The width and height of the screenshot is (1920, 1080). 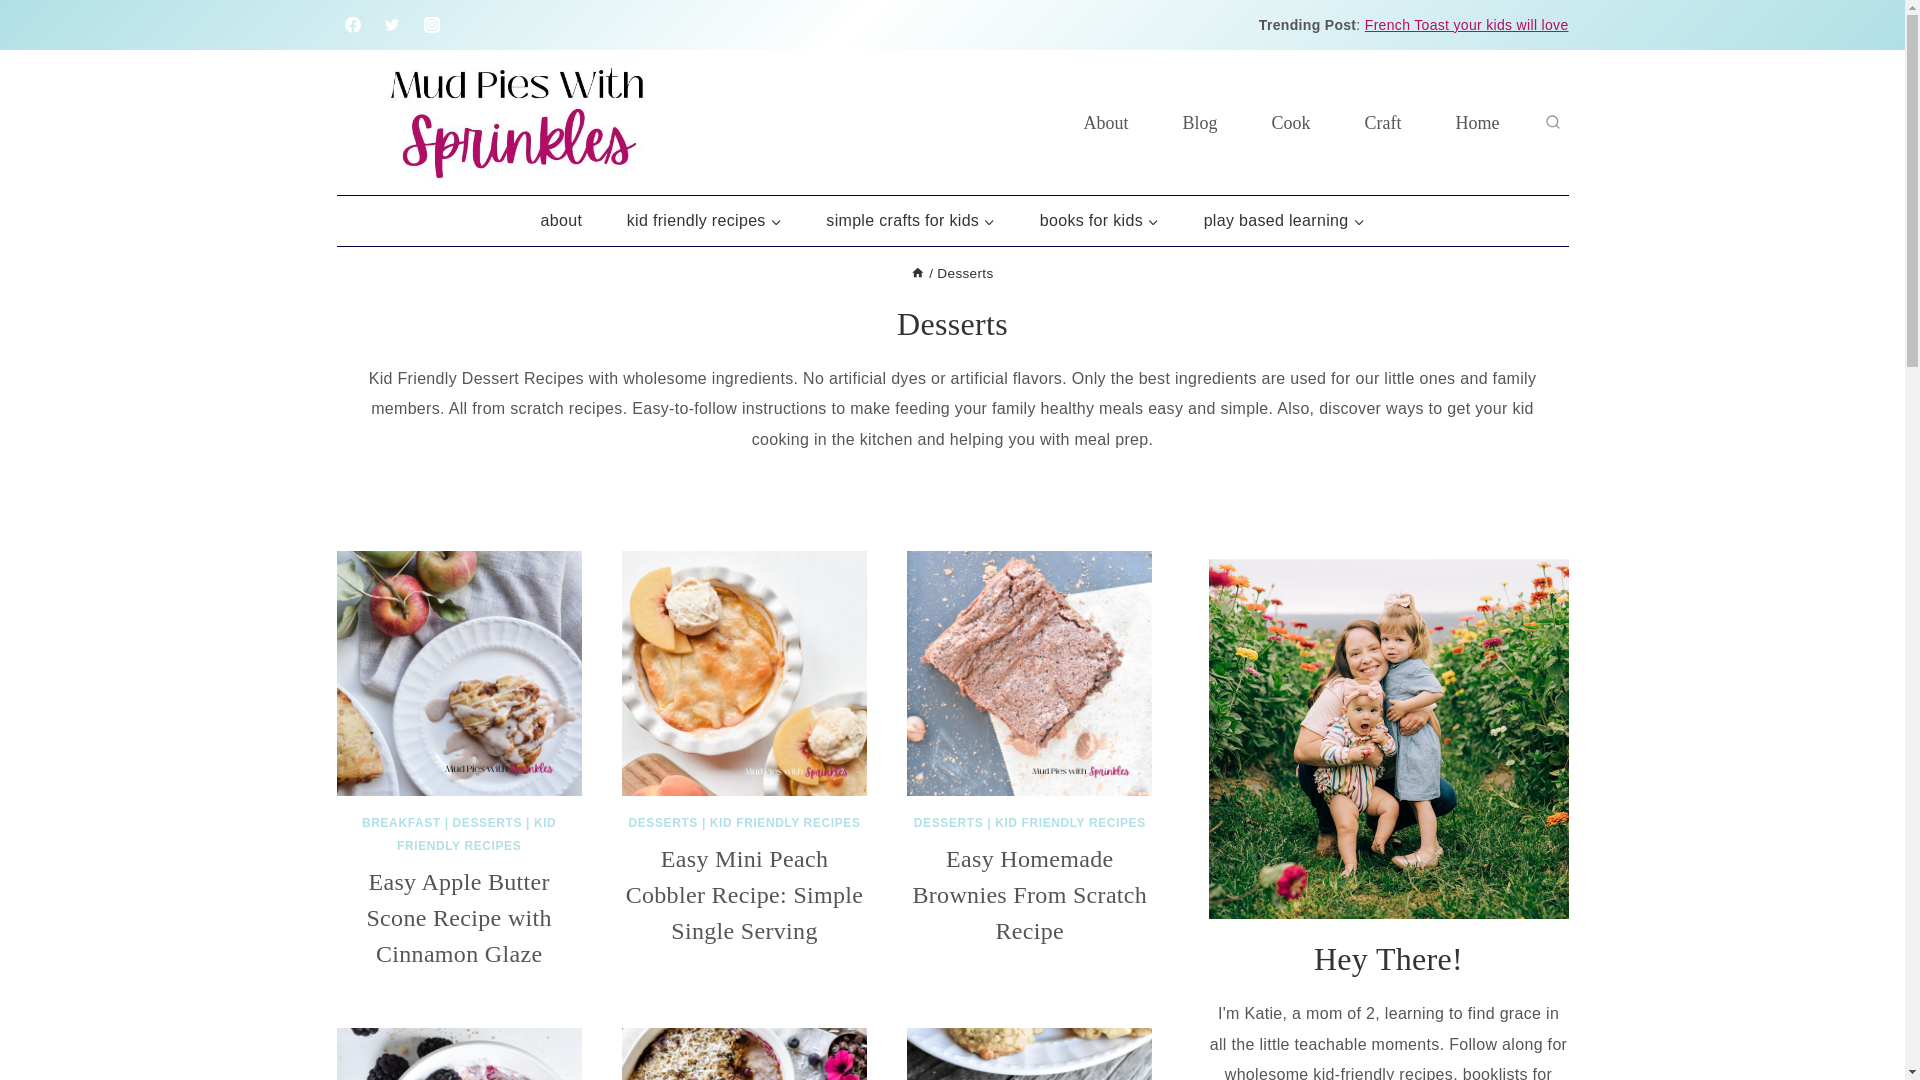 I want to click on French Toast your kids will love, so click(x=1466, y=25).